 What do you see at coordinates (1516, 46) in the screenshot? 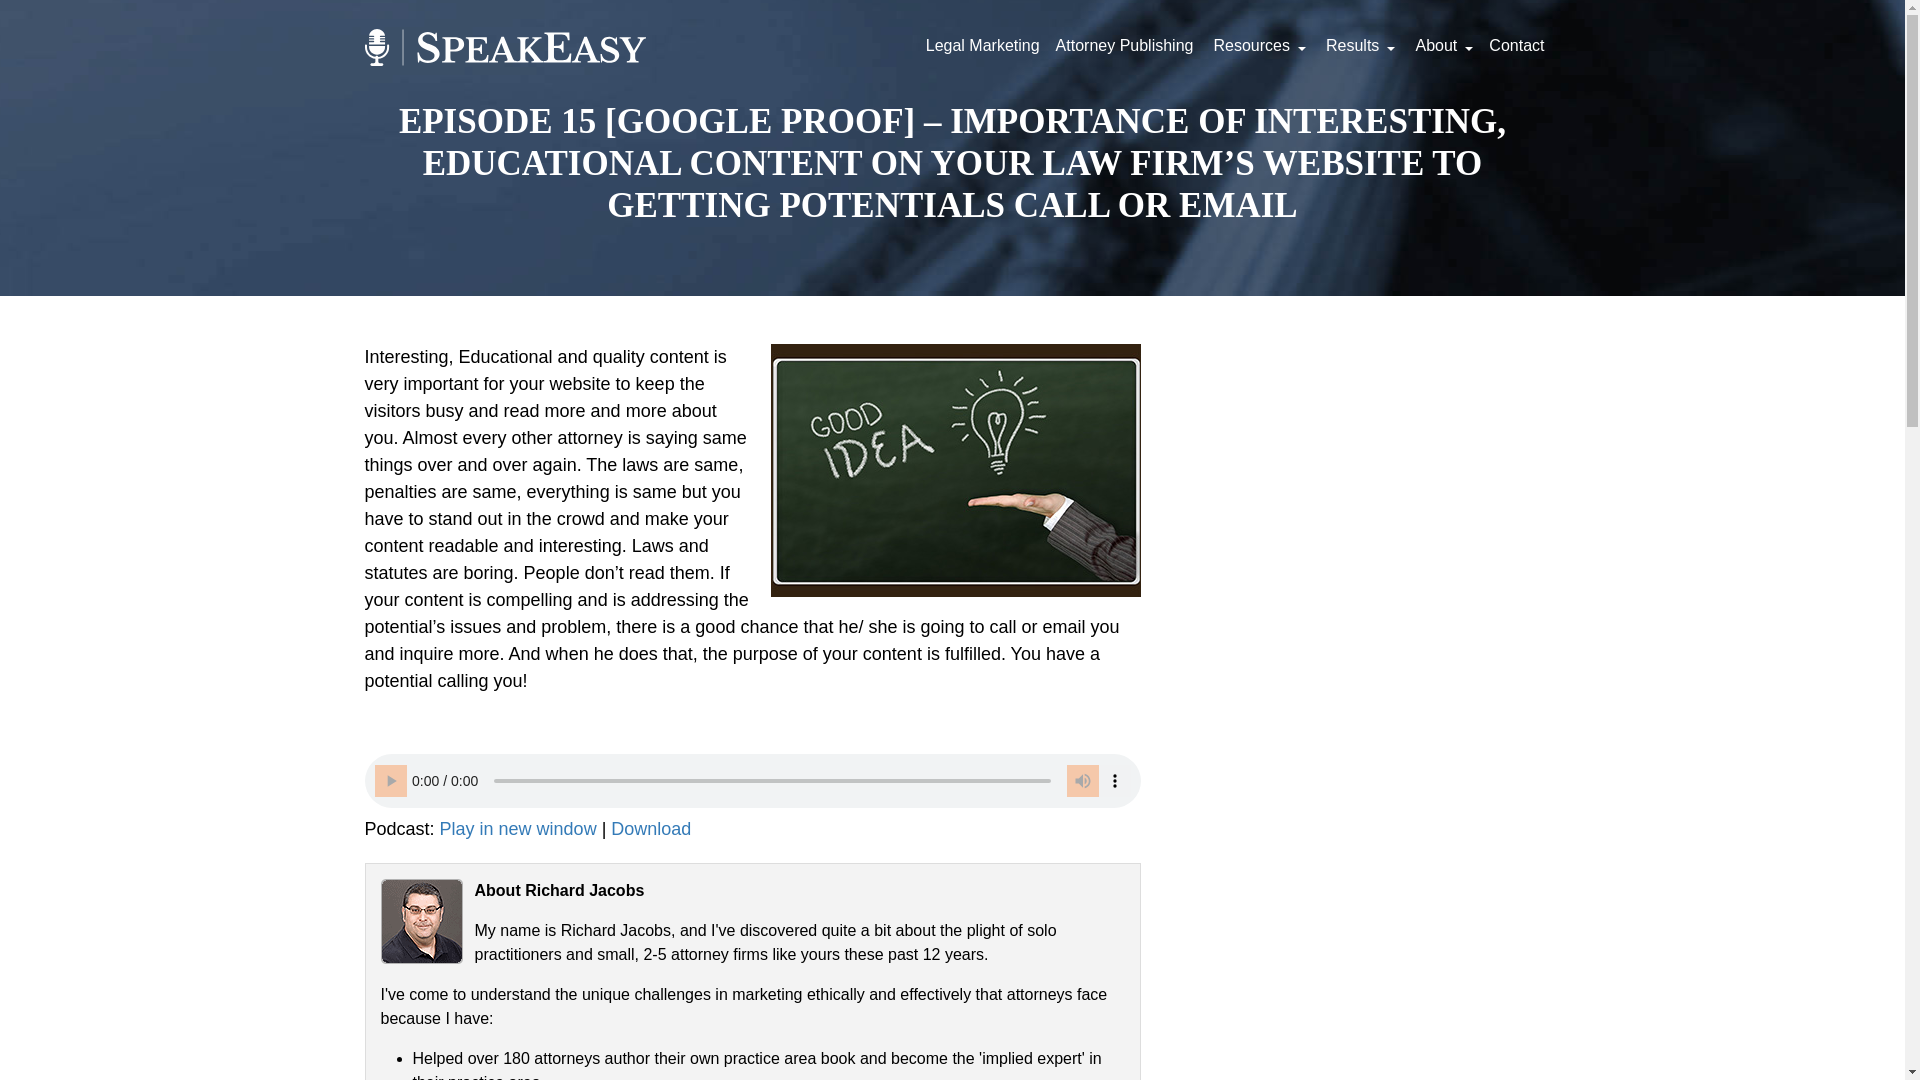
I see `Contact` at bounding box center [1516, 46].